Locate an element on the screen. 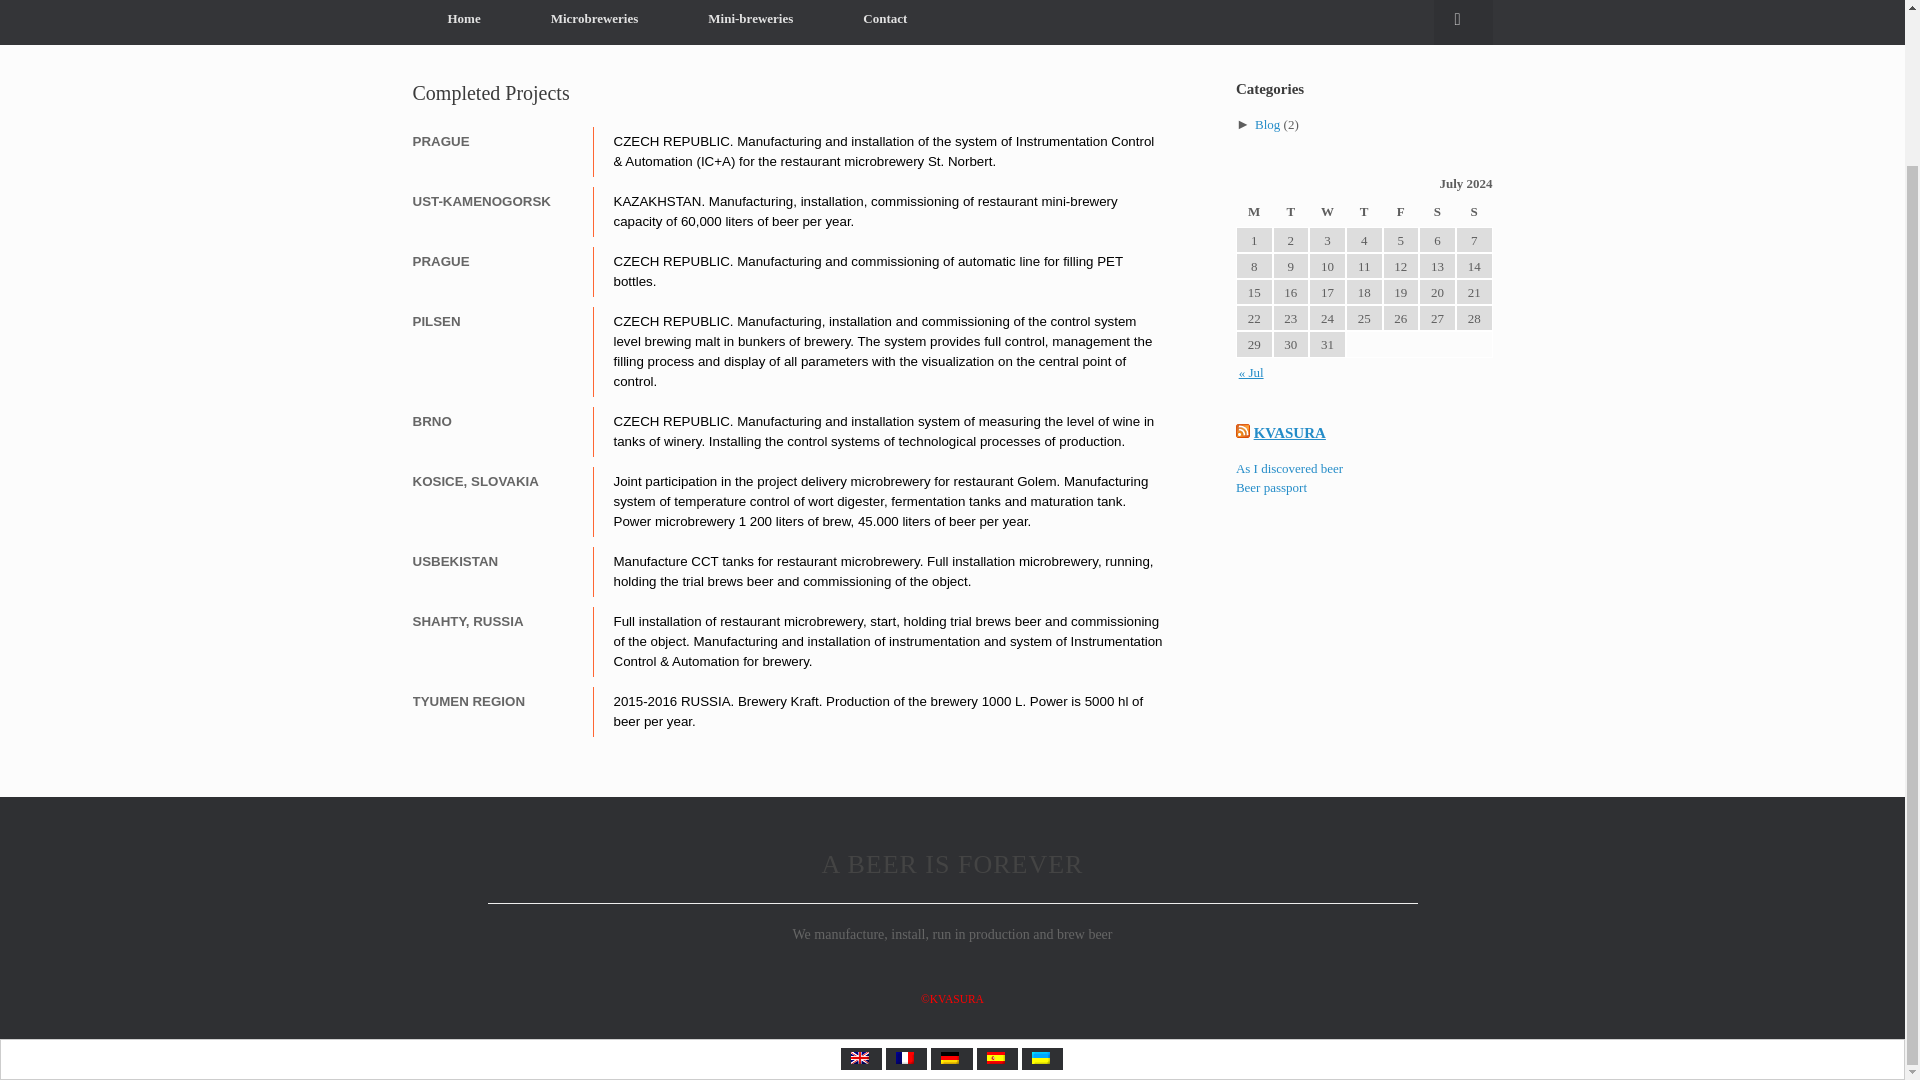 The image size is (1920, 1080). Microbreweries is located at coordinates (594, 22).